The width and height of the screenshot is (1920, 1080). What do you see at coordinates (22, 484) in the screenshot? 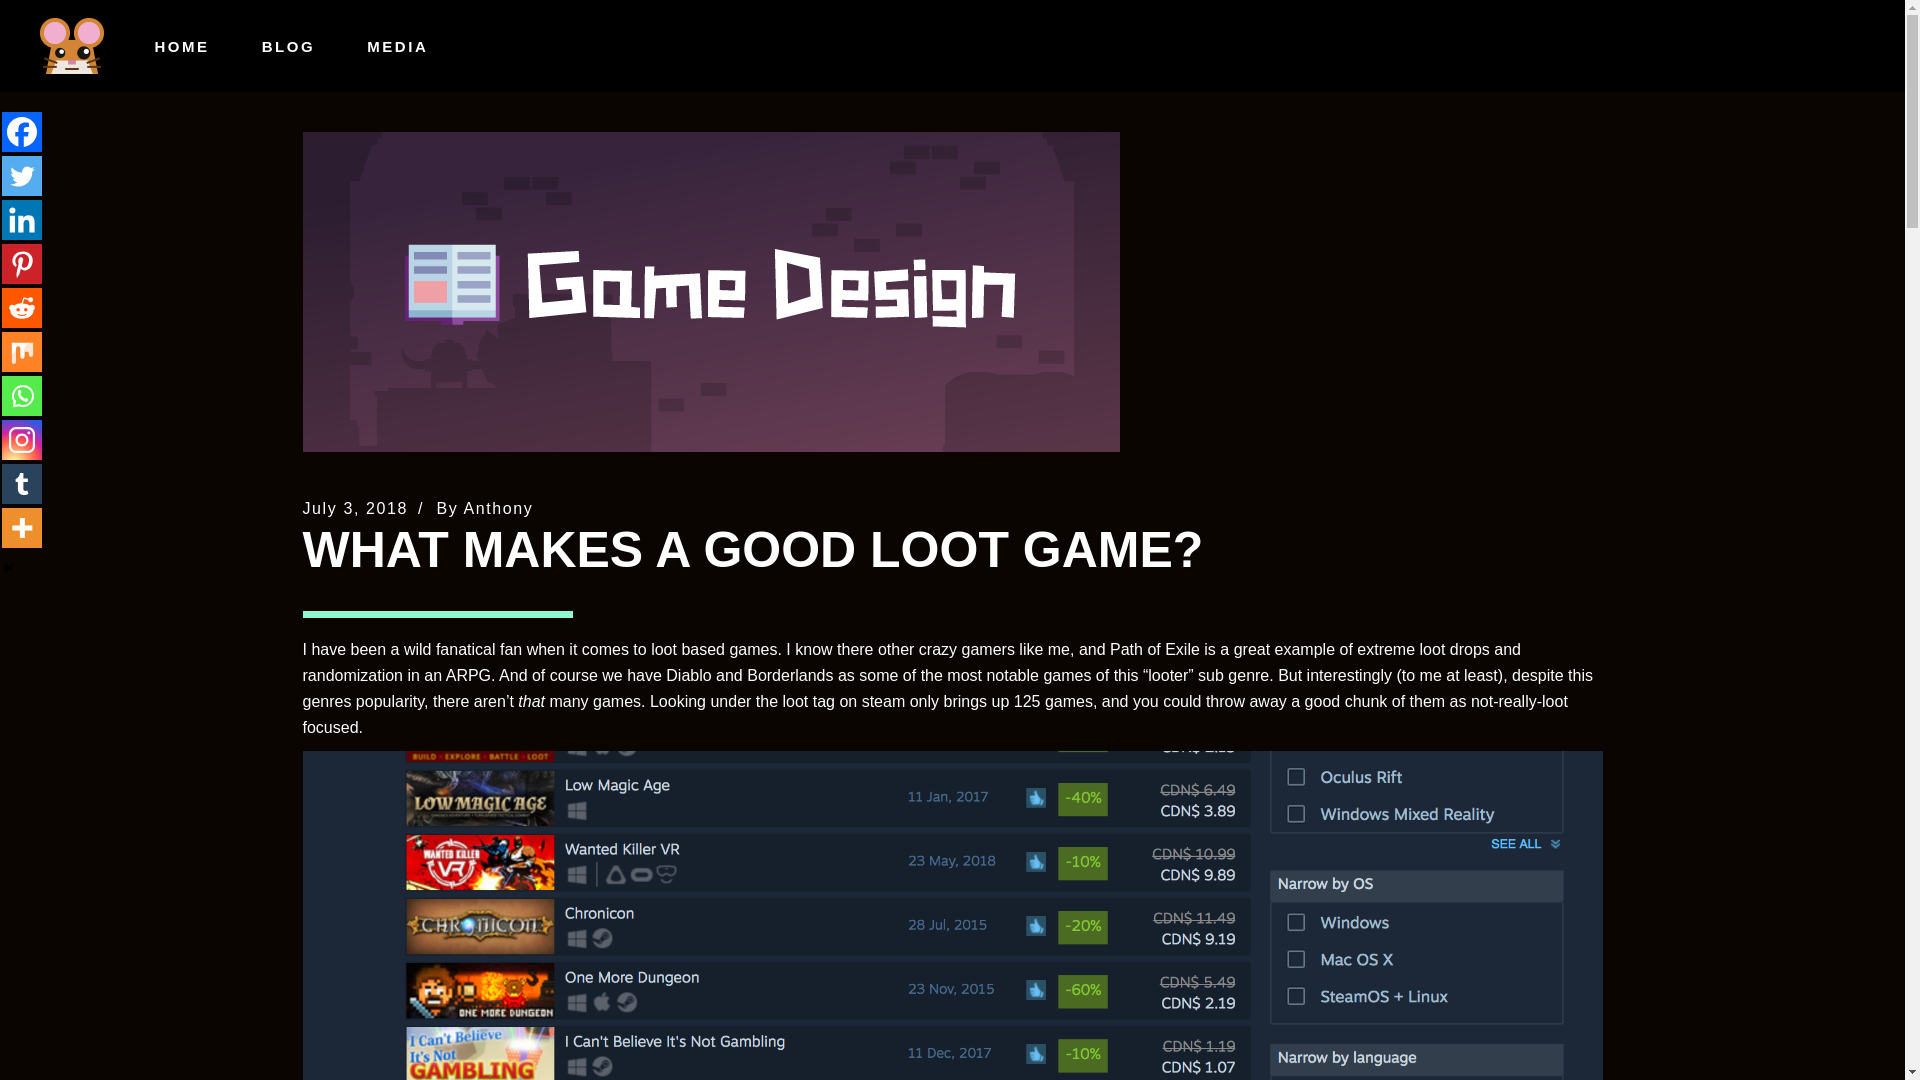
I see `Tumblr` at bounding box center [22, 484].